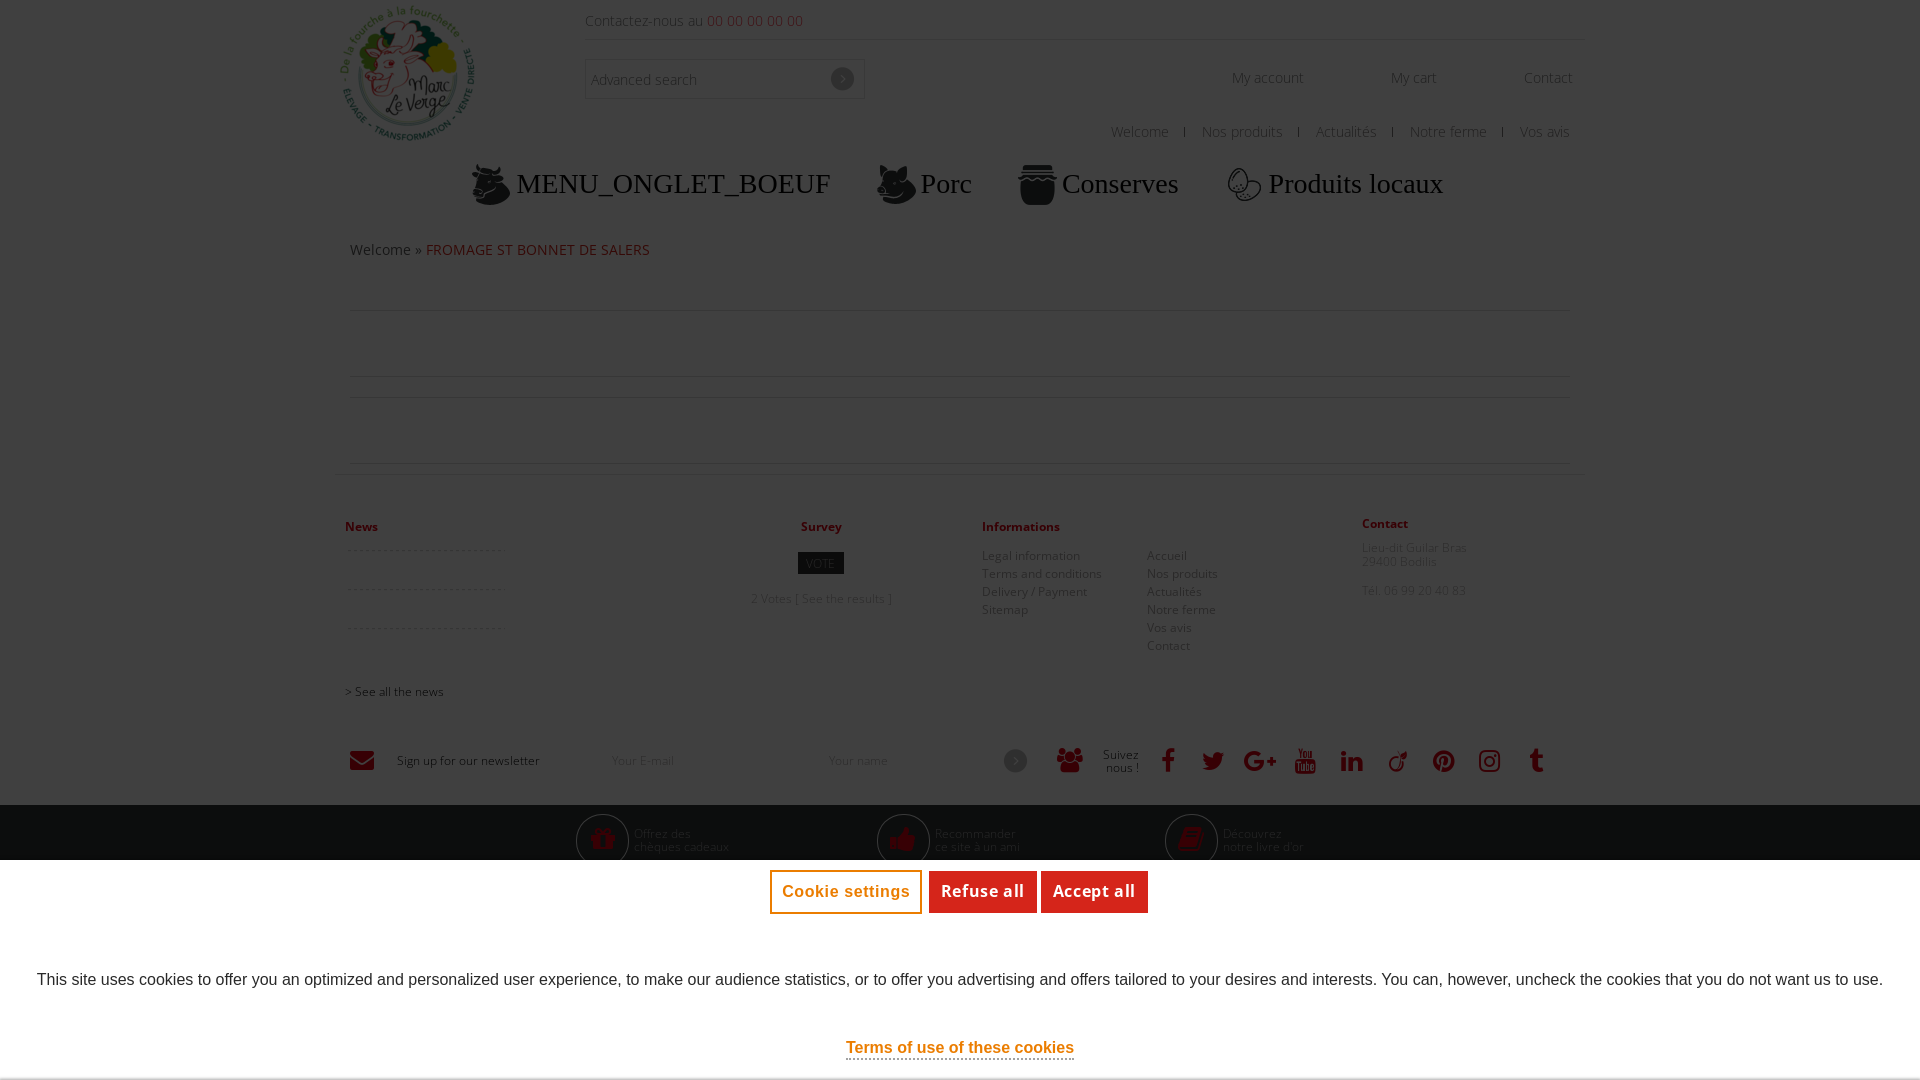 Image resolution: width=1920 pixels, height=1080 pixels. Describe the element at coordinates (1168, 646) in the screenshot. I see `Contact` at that location.